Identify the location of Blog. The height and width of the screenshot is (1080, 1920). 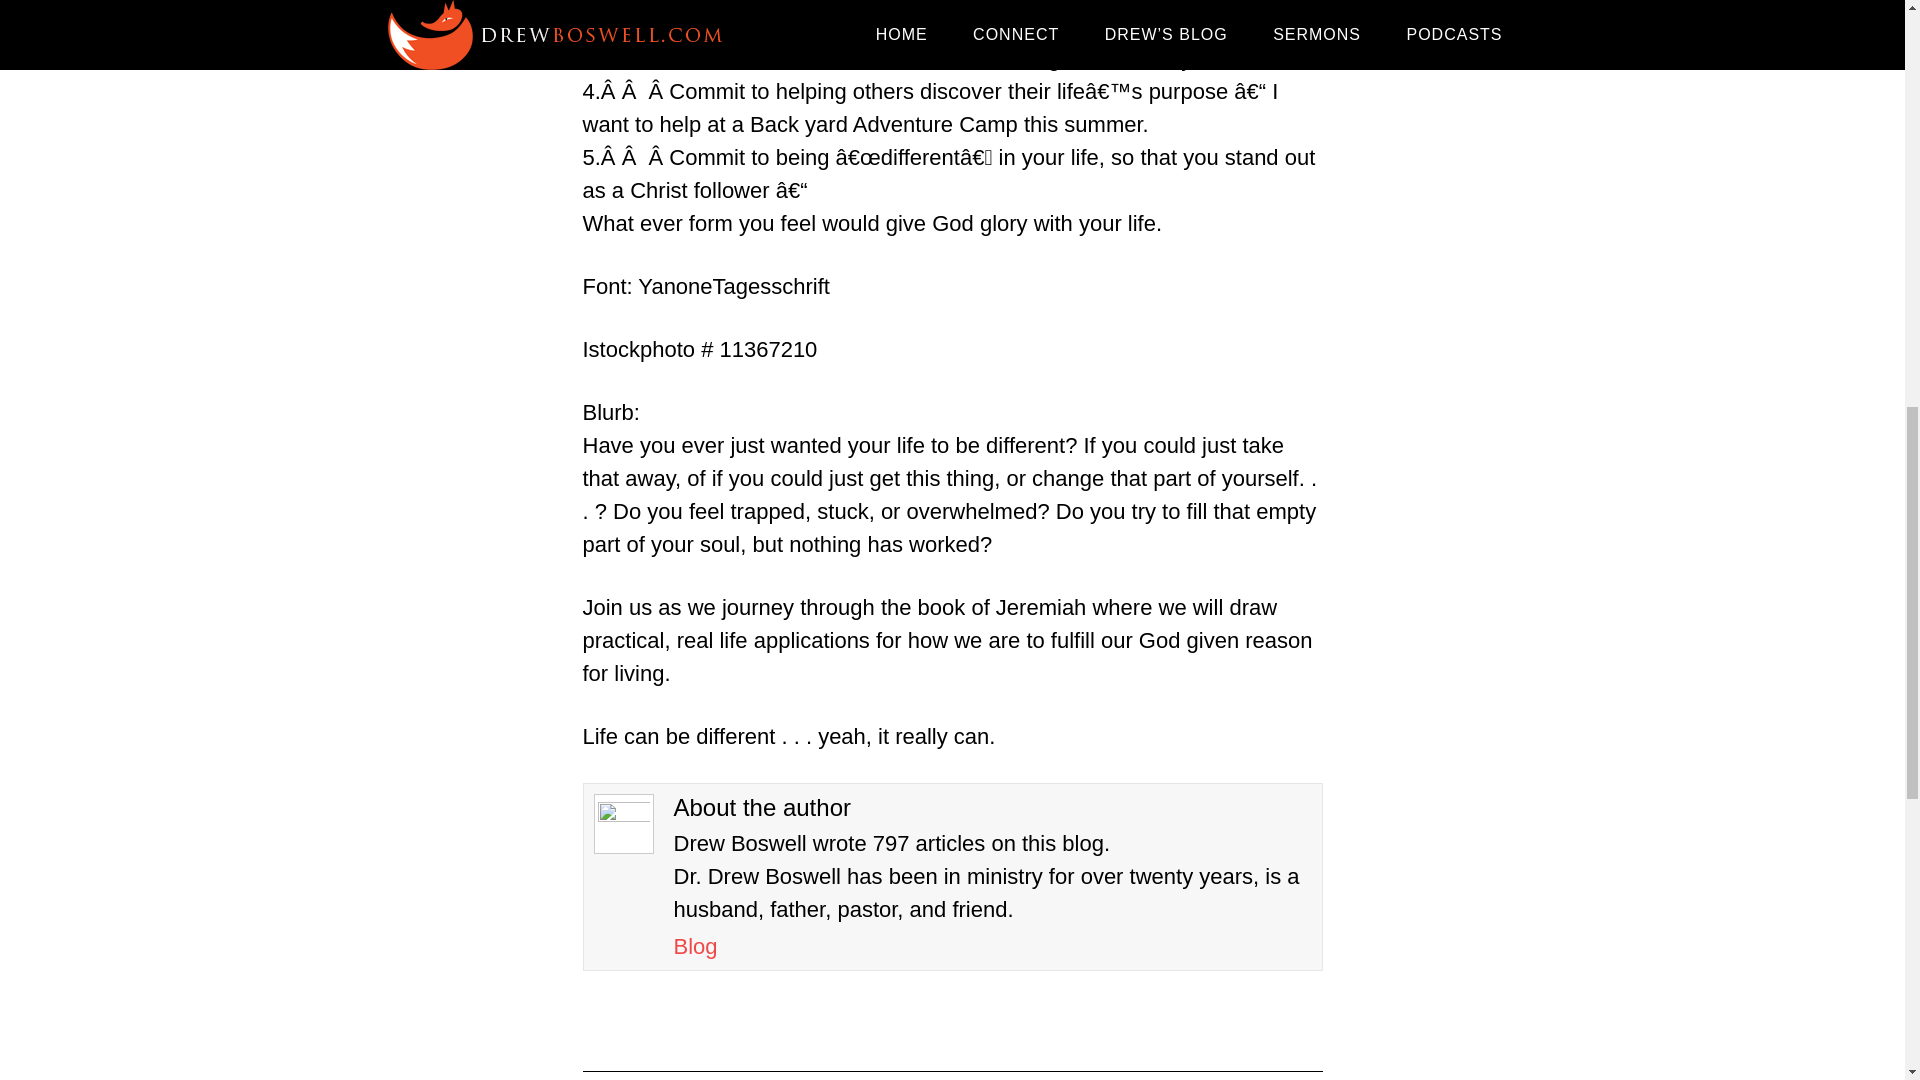
(696, 946).